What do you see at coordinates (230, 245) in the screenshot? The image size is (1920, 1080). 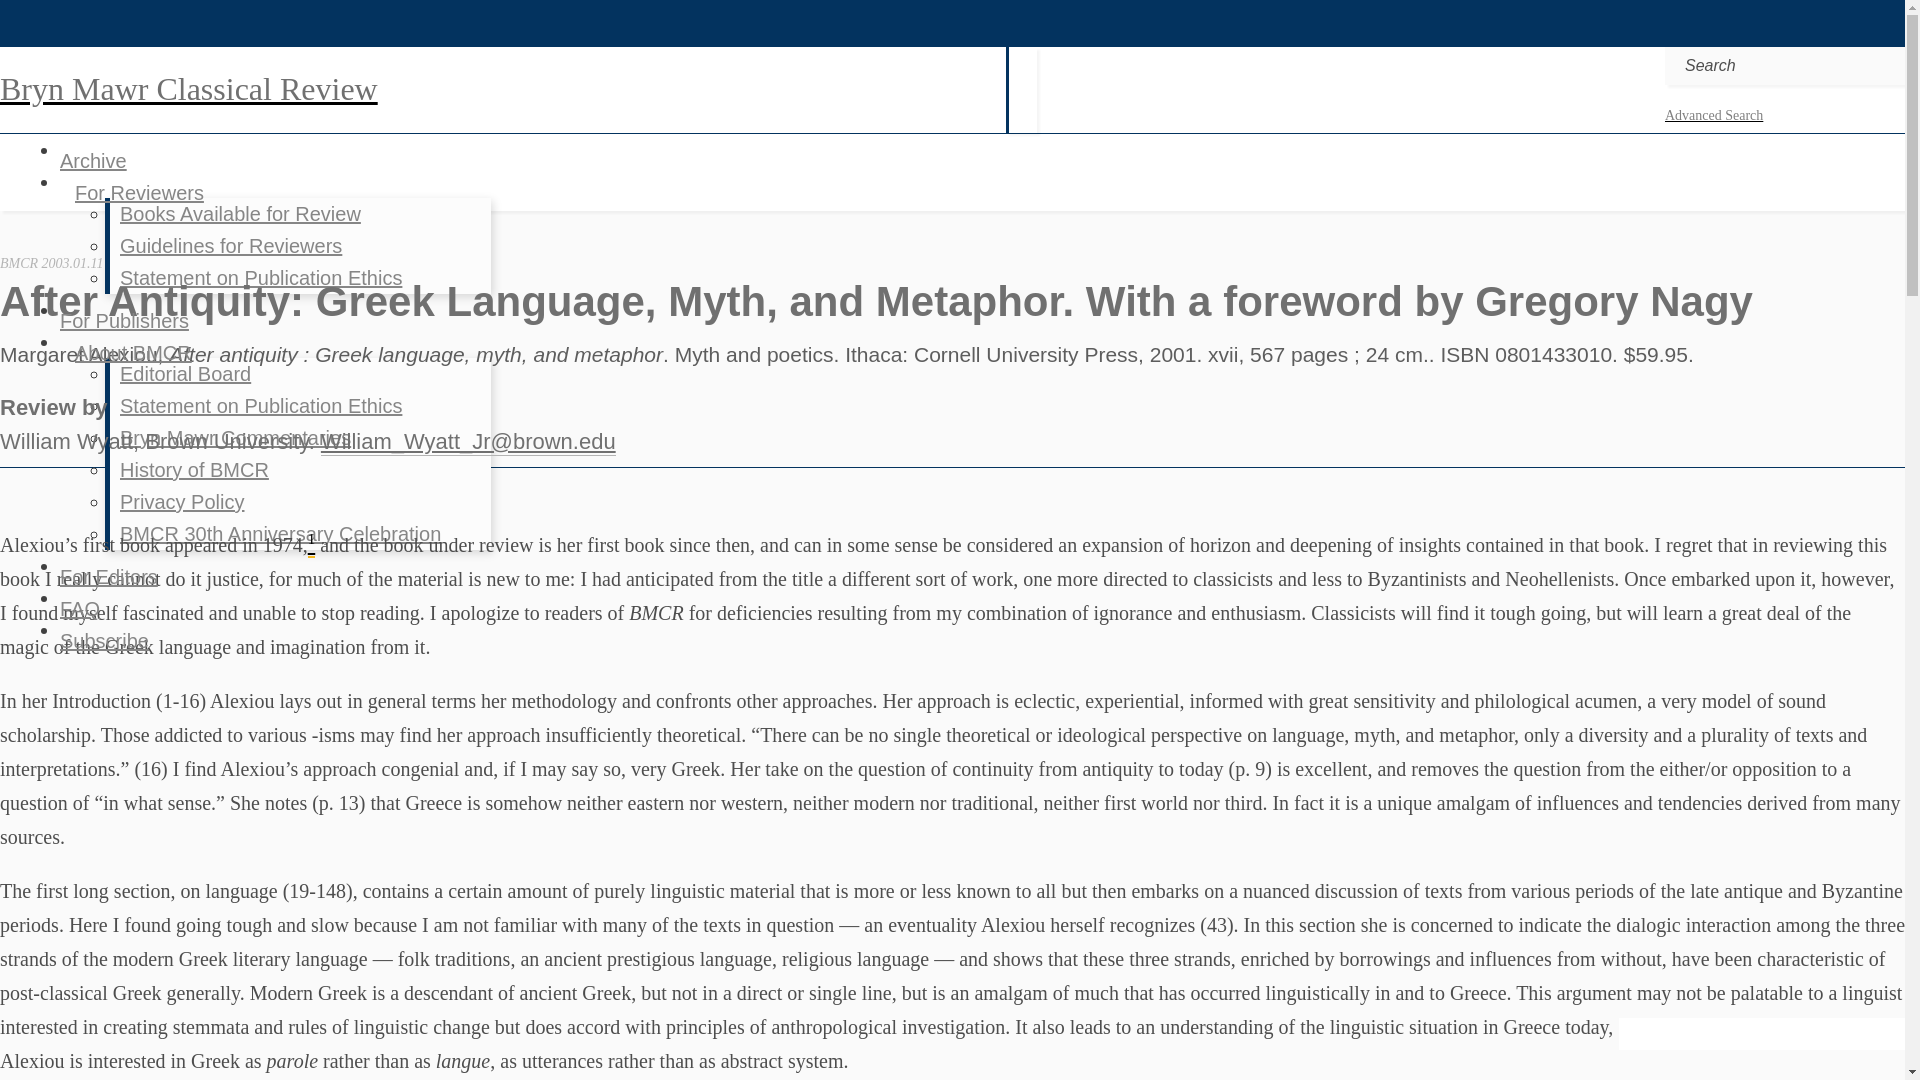 I see `Guidelines for Reviewers` at bounding box center [230, 245].